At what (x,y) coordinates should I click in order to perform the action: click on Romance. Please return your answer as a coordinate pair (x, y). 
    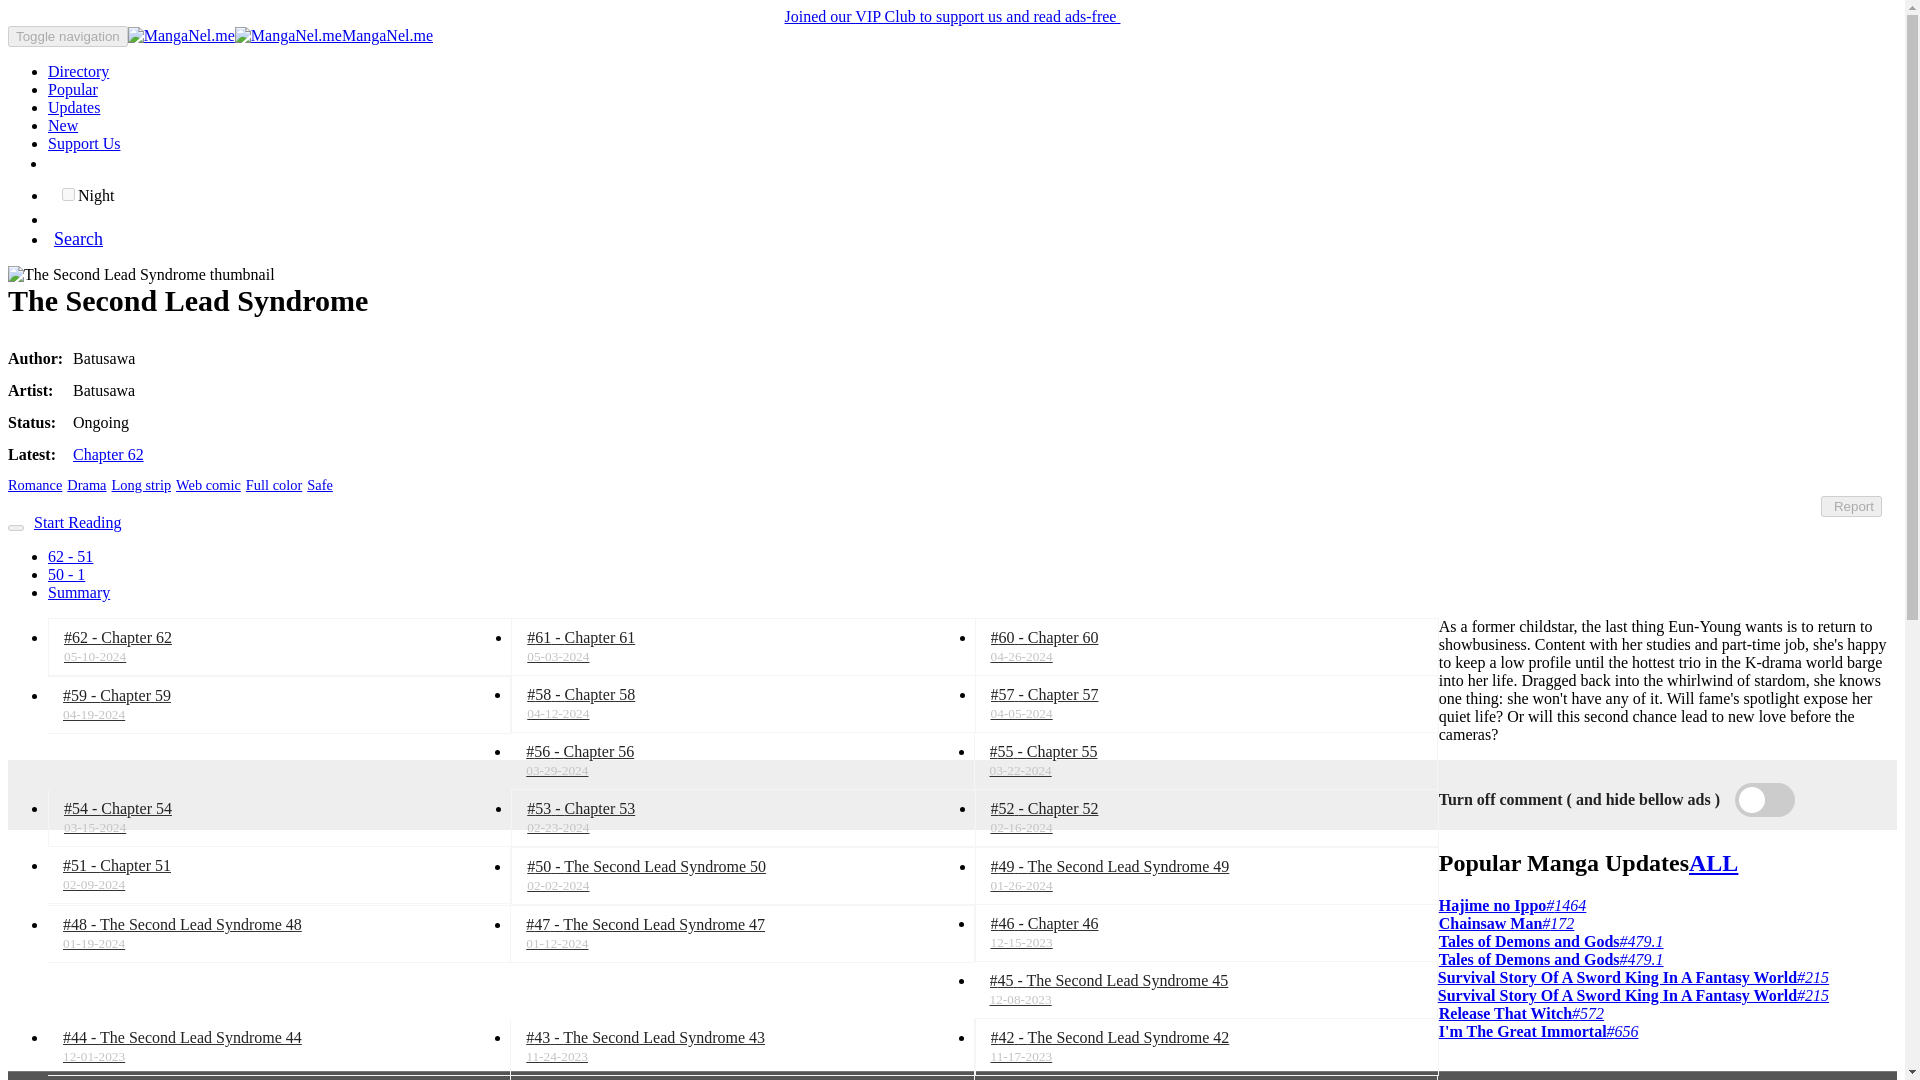
    Looking at the image, I should click on (34, 484).